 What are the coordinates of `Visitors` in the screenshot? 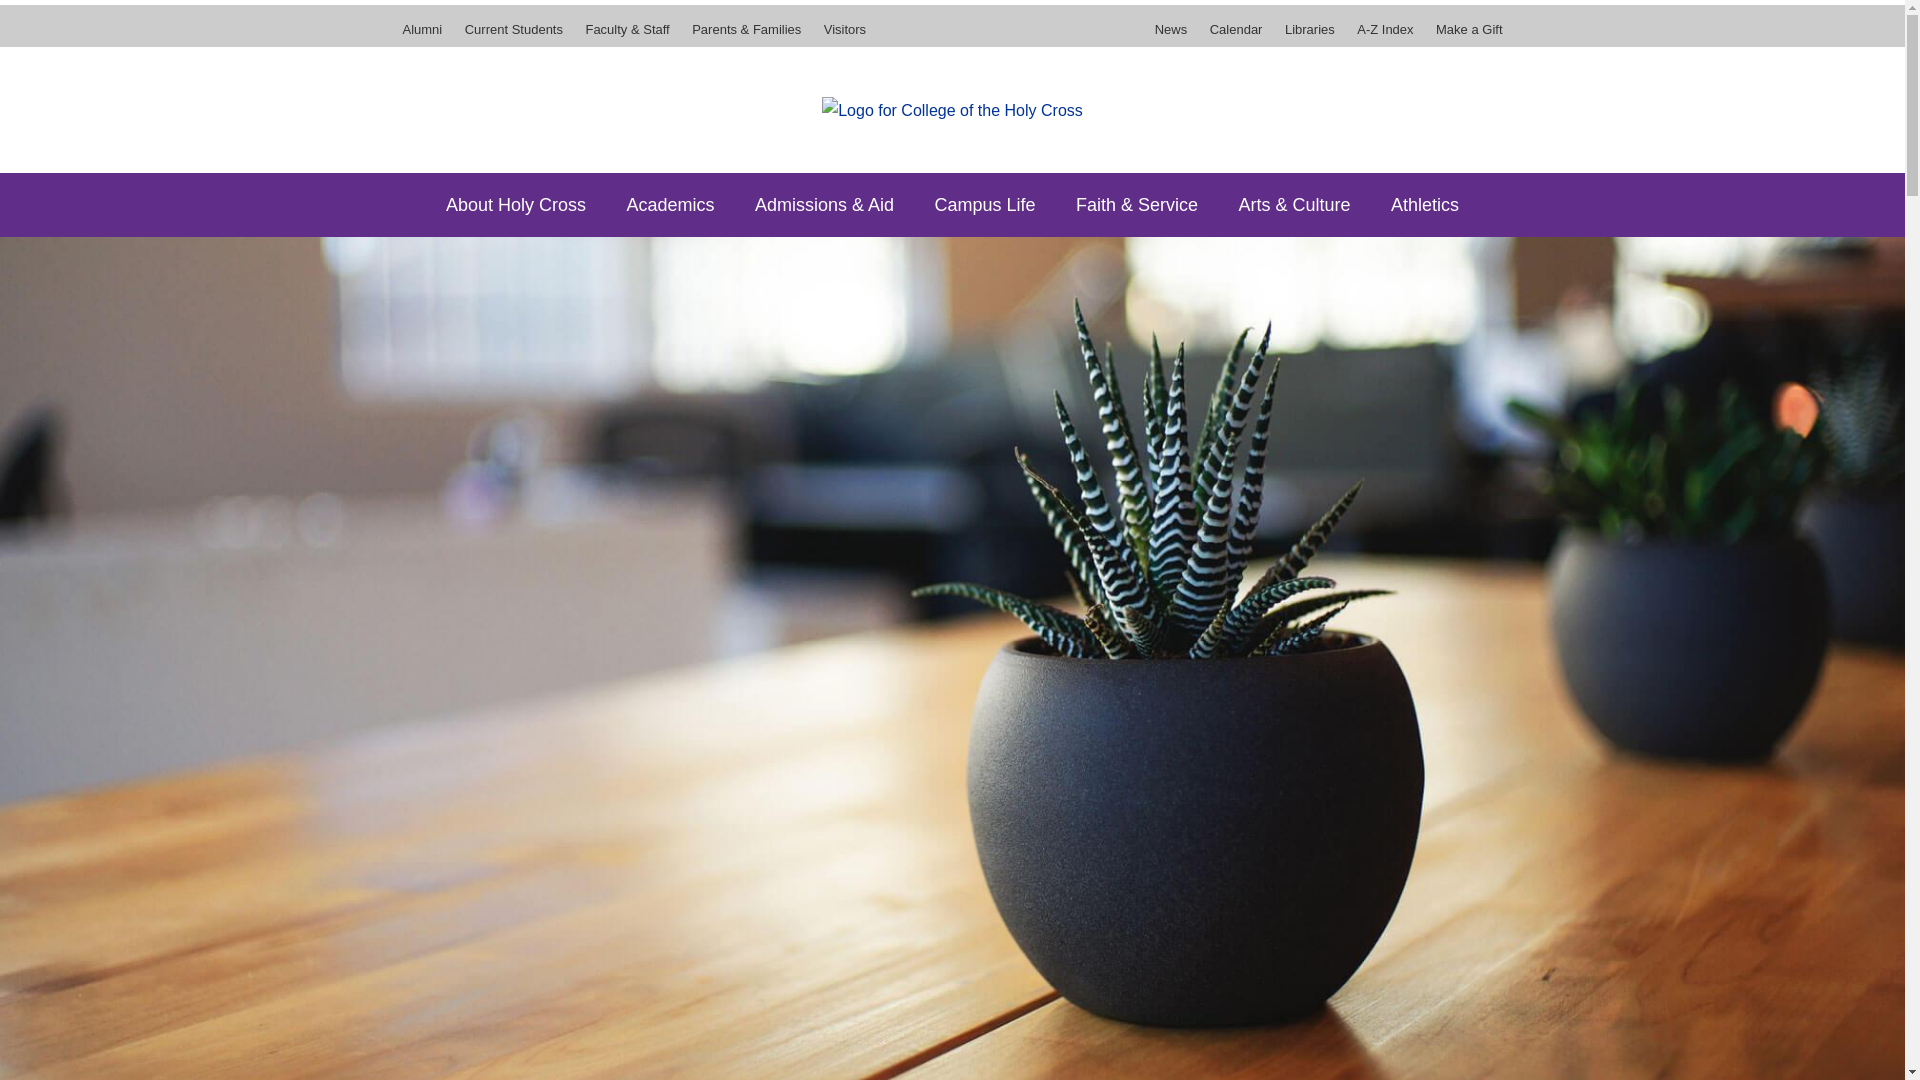 It's located at (840, 36).